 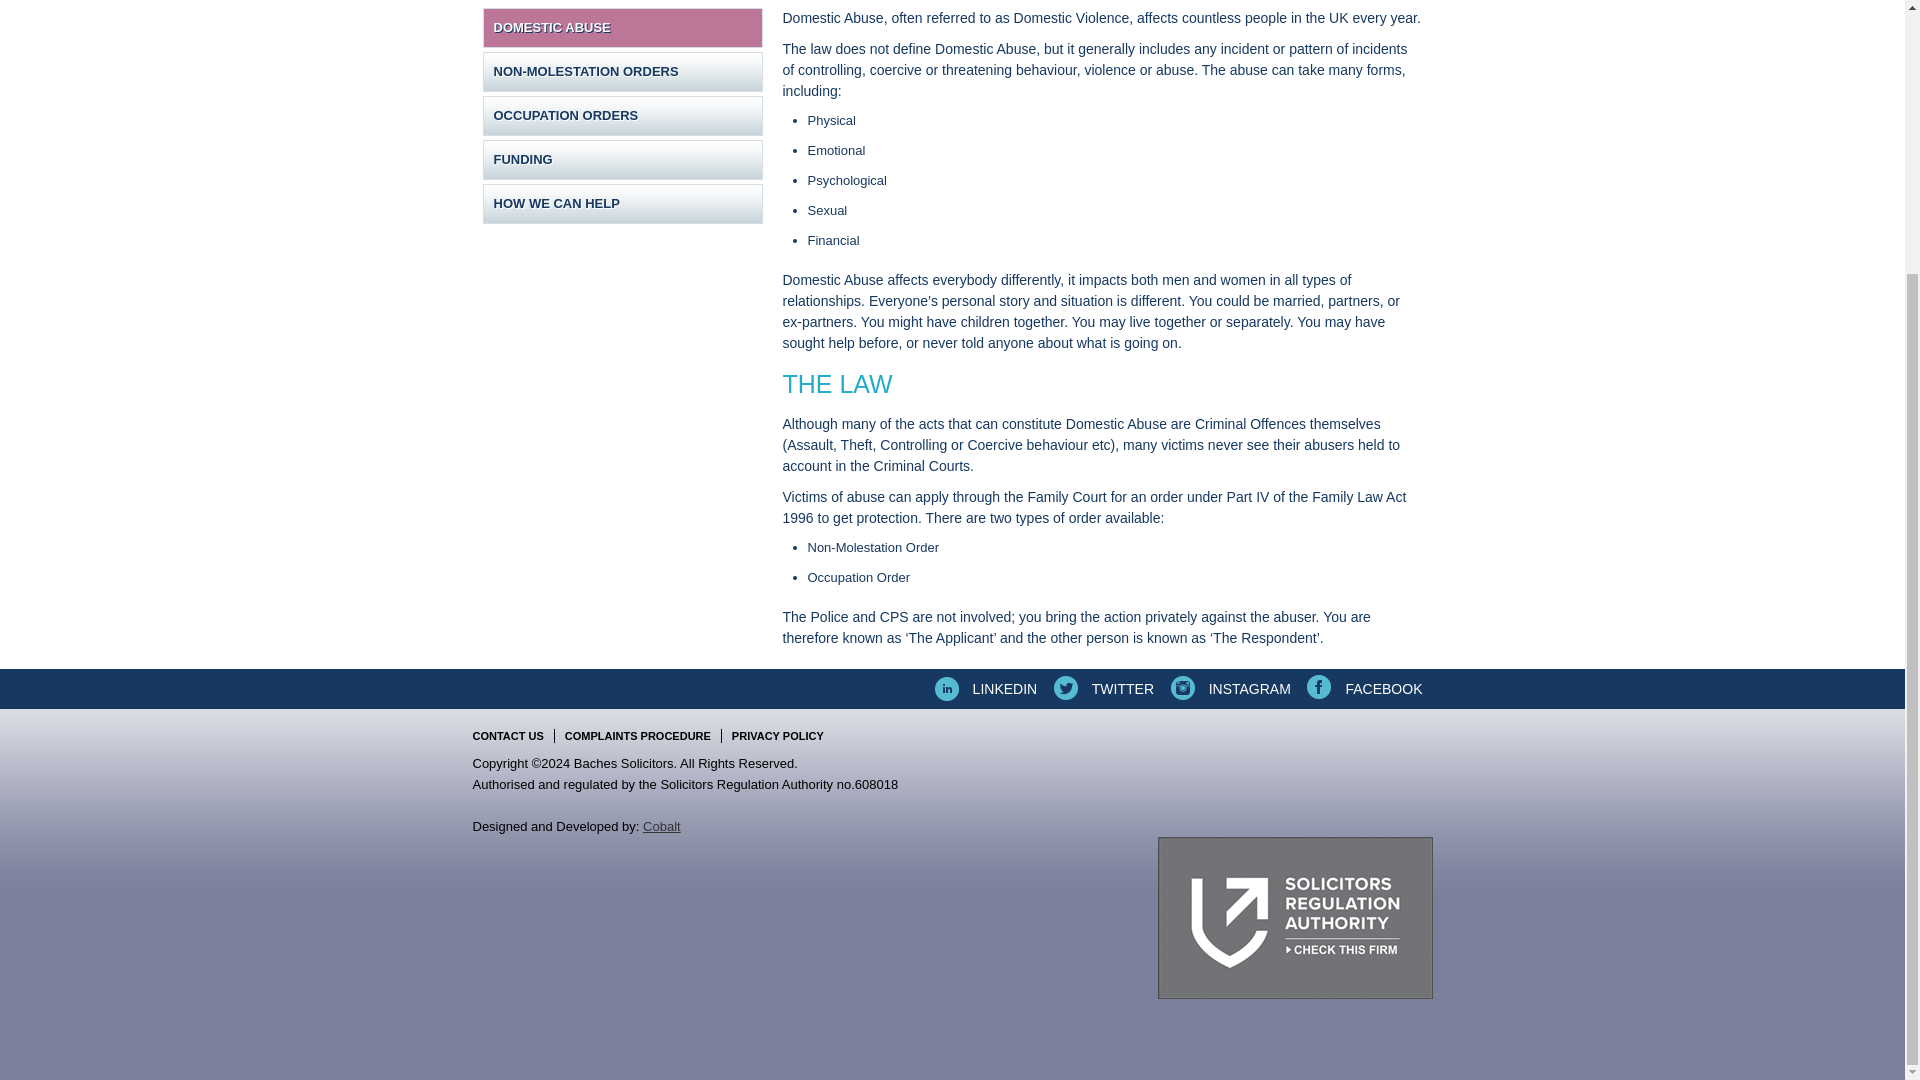 What do you see at coordinates (662, 826) in the screenshot?
I see `Cobalt` at bounding box center [662, 826].